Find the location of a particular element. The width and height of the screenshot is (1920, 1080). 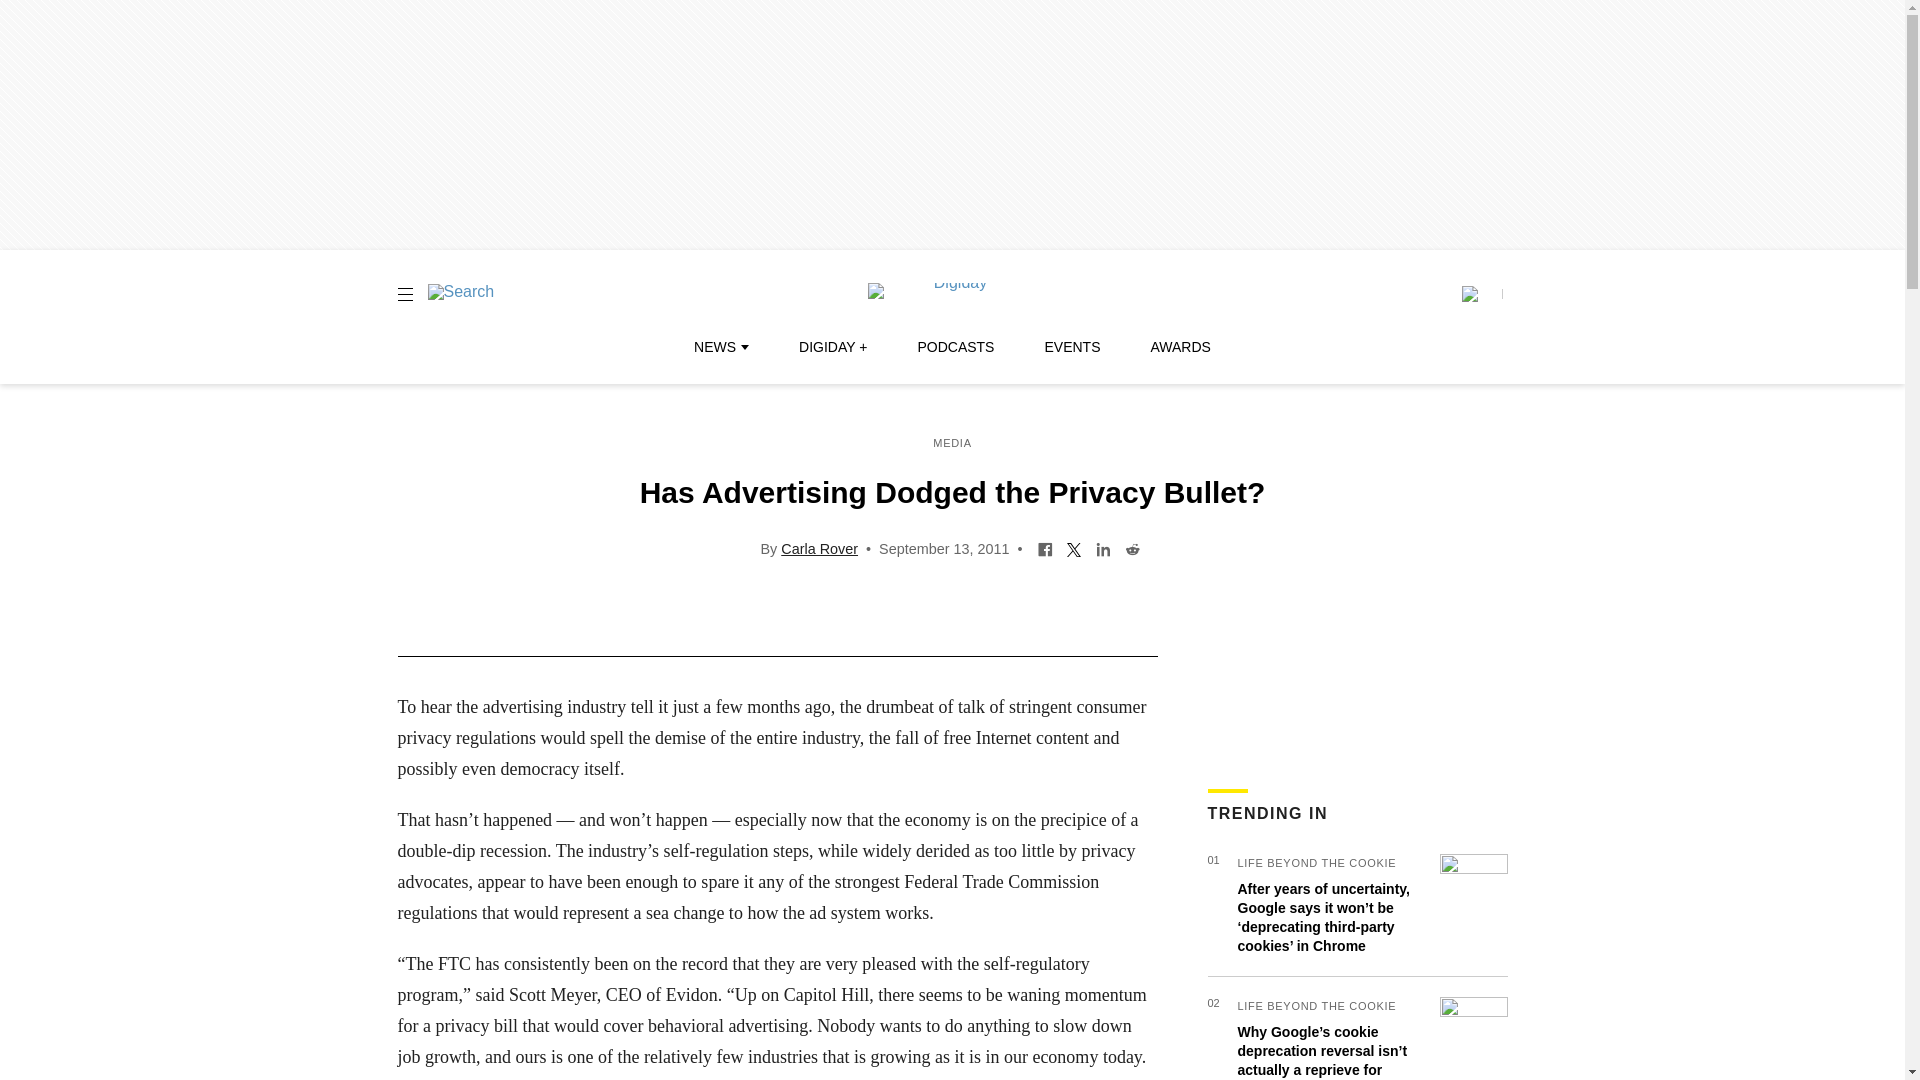

Share on Reddit is located at coordinates (1132, 548).